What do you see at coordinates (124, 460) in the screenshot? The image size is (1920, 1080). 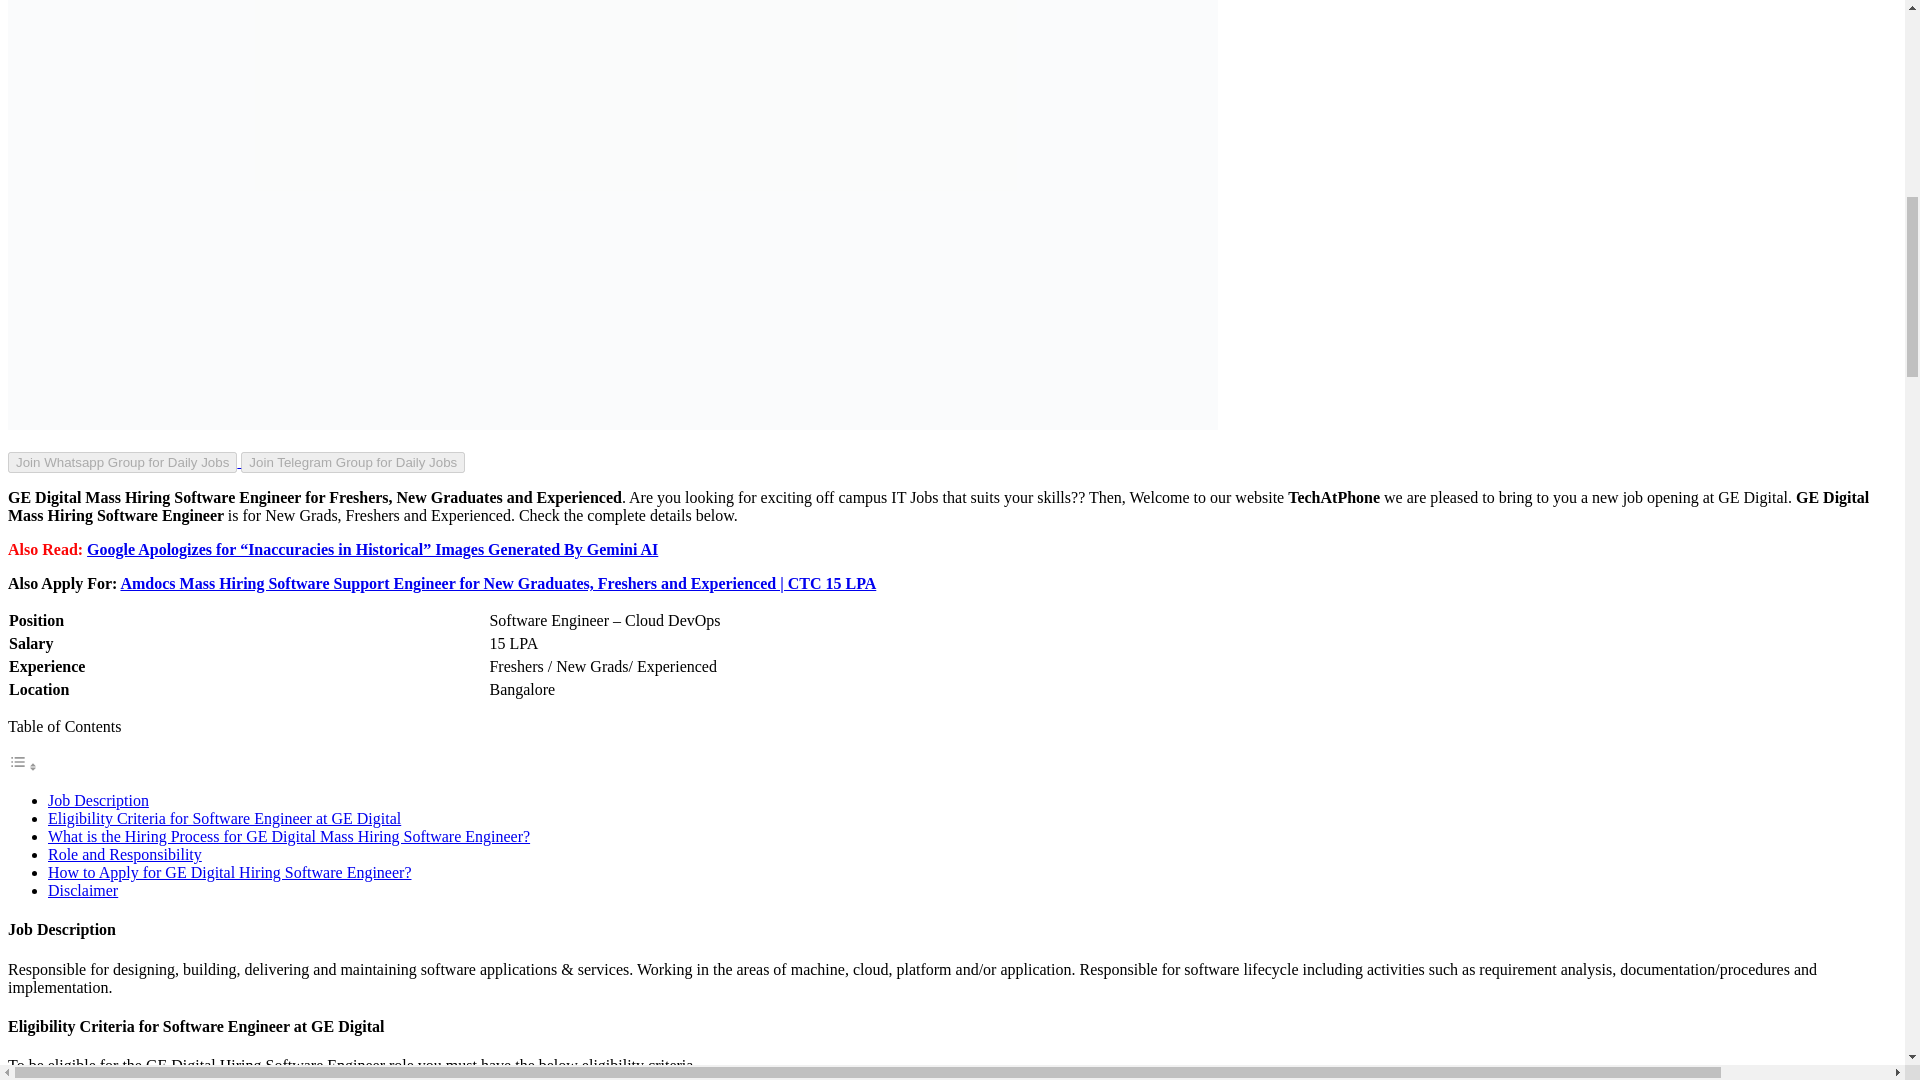 I see `Join Whatsapp Group for Daily Jobs` at bounding box center [124, 460].